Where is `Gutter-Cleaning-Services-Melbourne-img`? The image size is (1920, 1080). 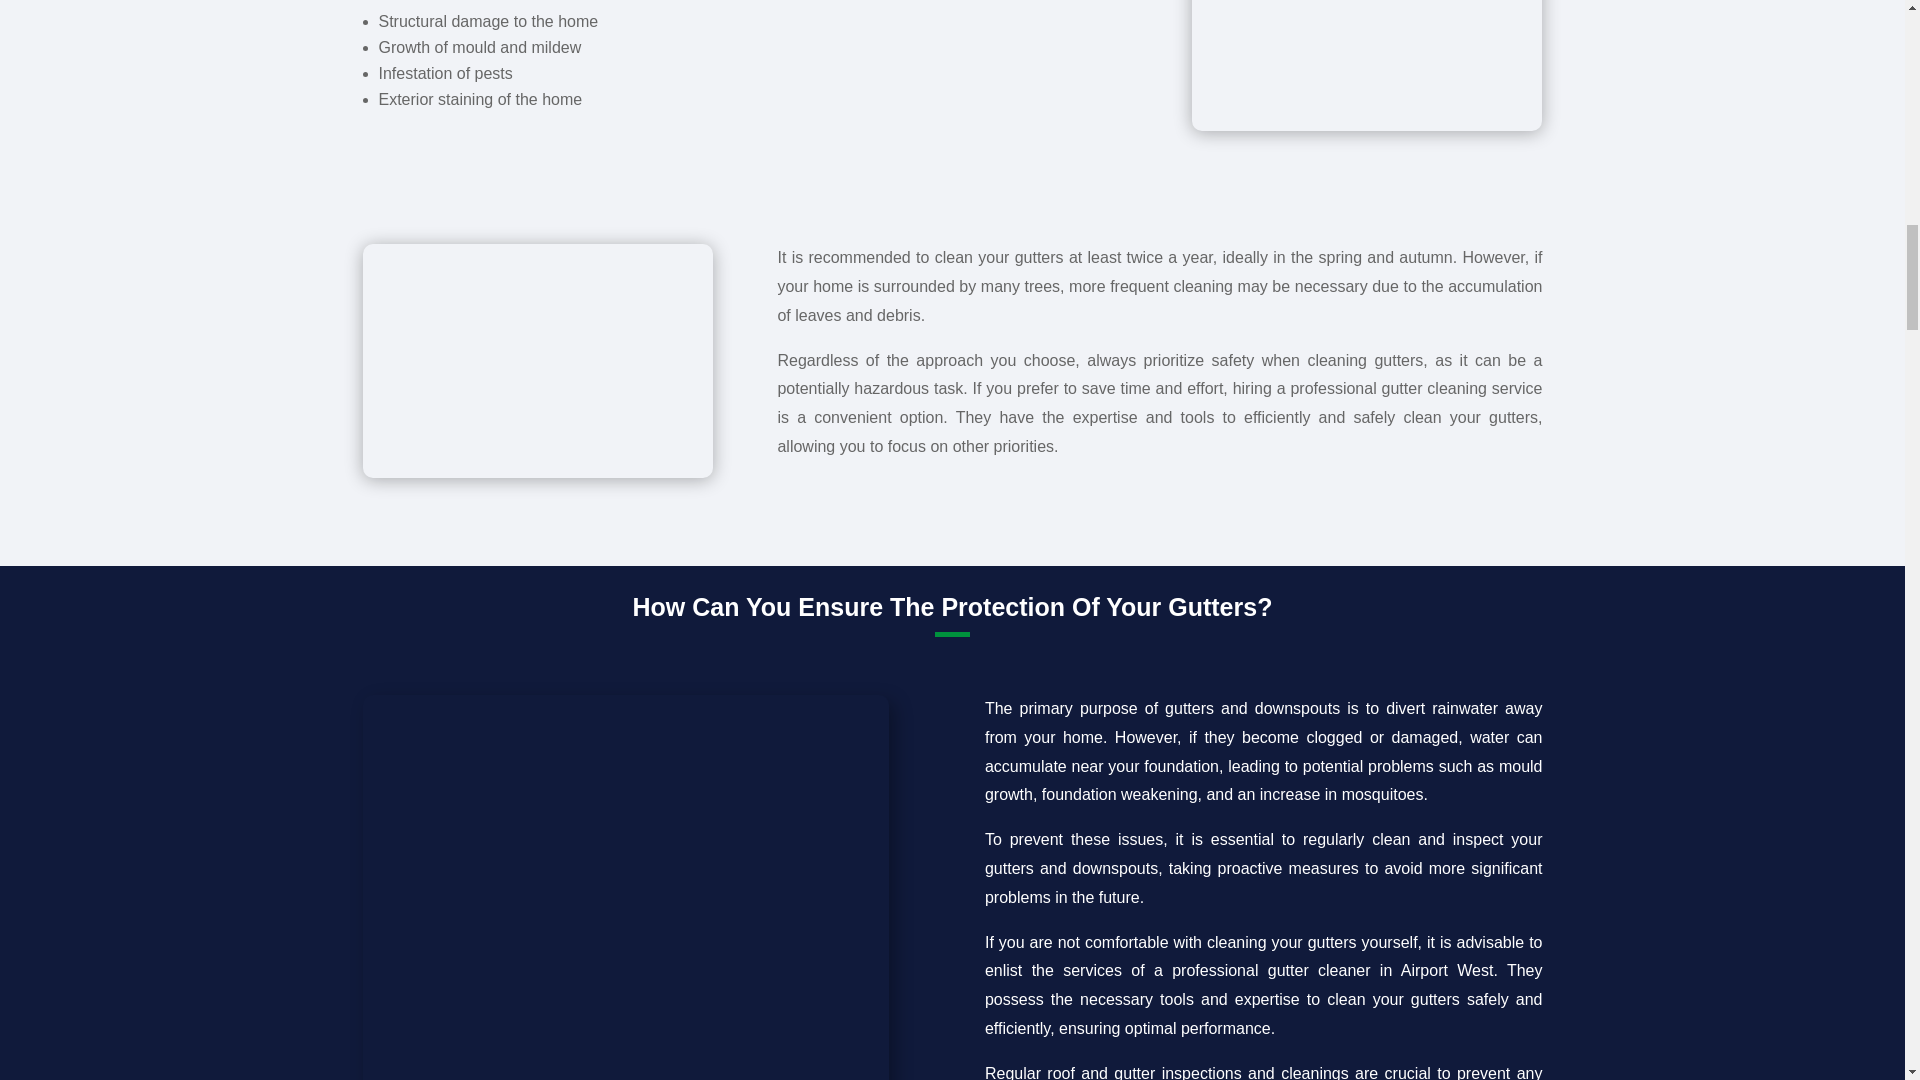
Gutter-Cleaning-Services-Melbourne-img is located at coordinates (537, 360).